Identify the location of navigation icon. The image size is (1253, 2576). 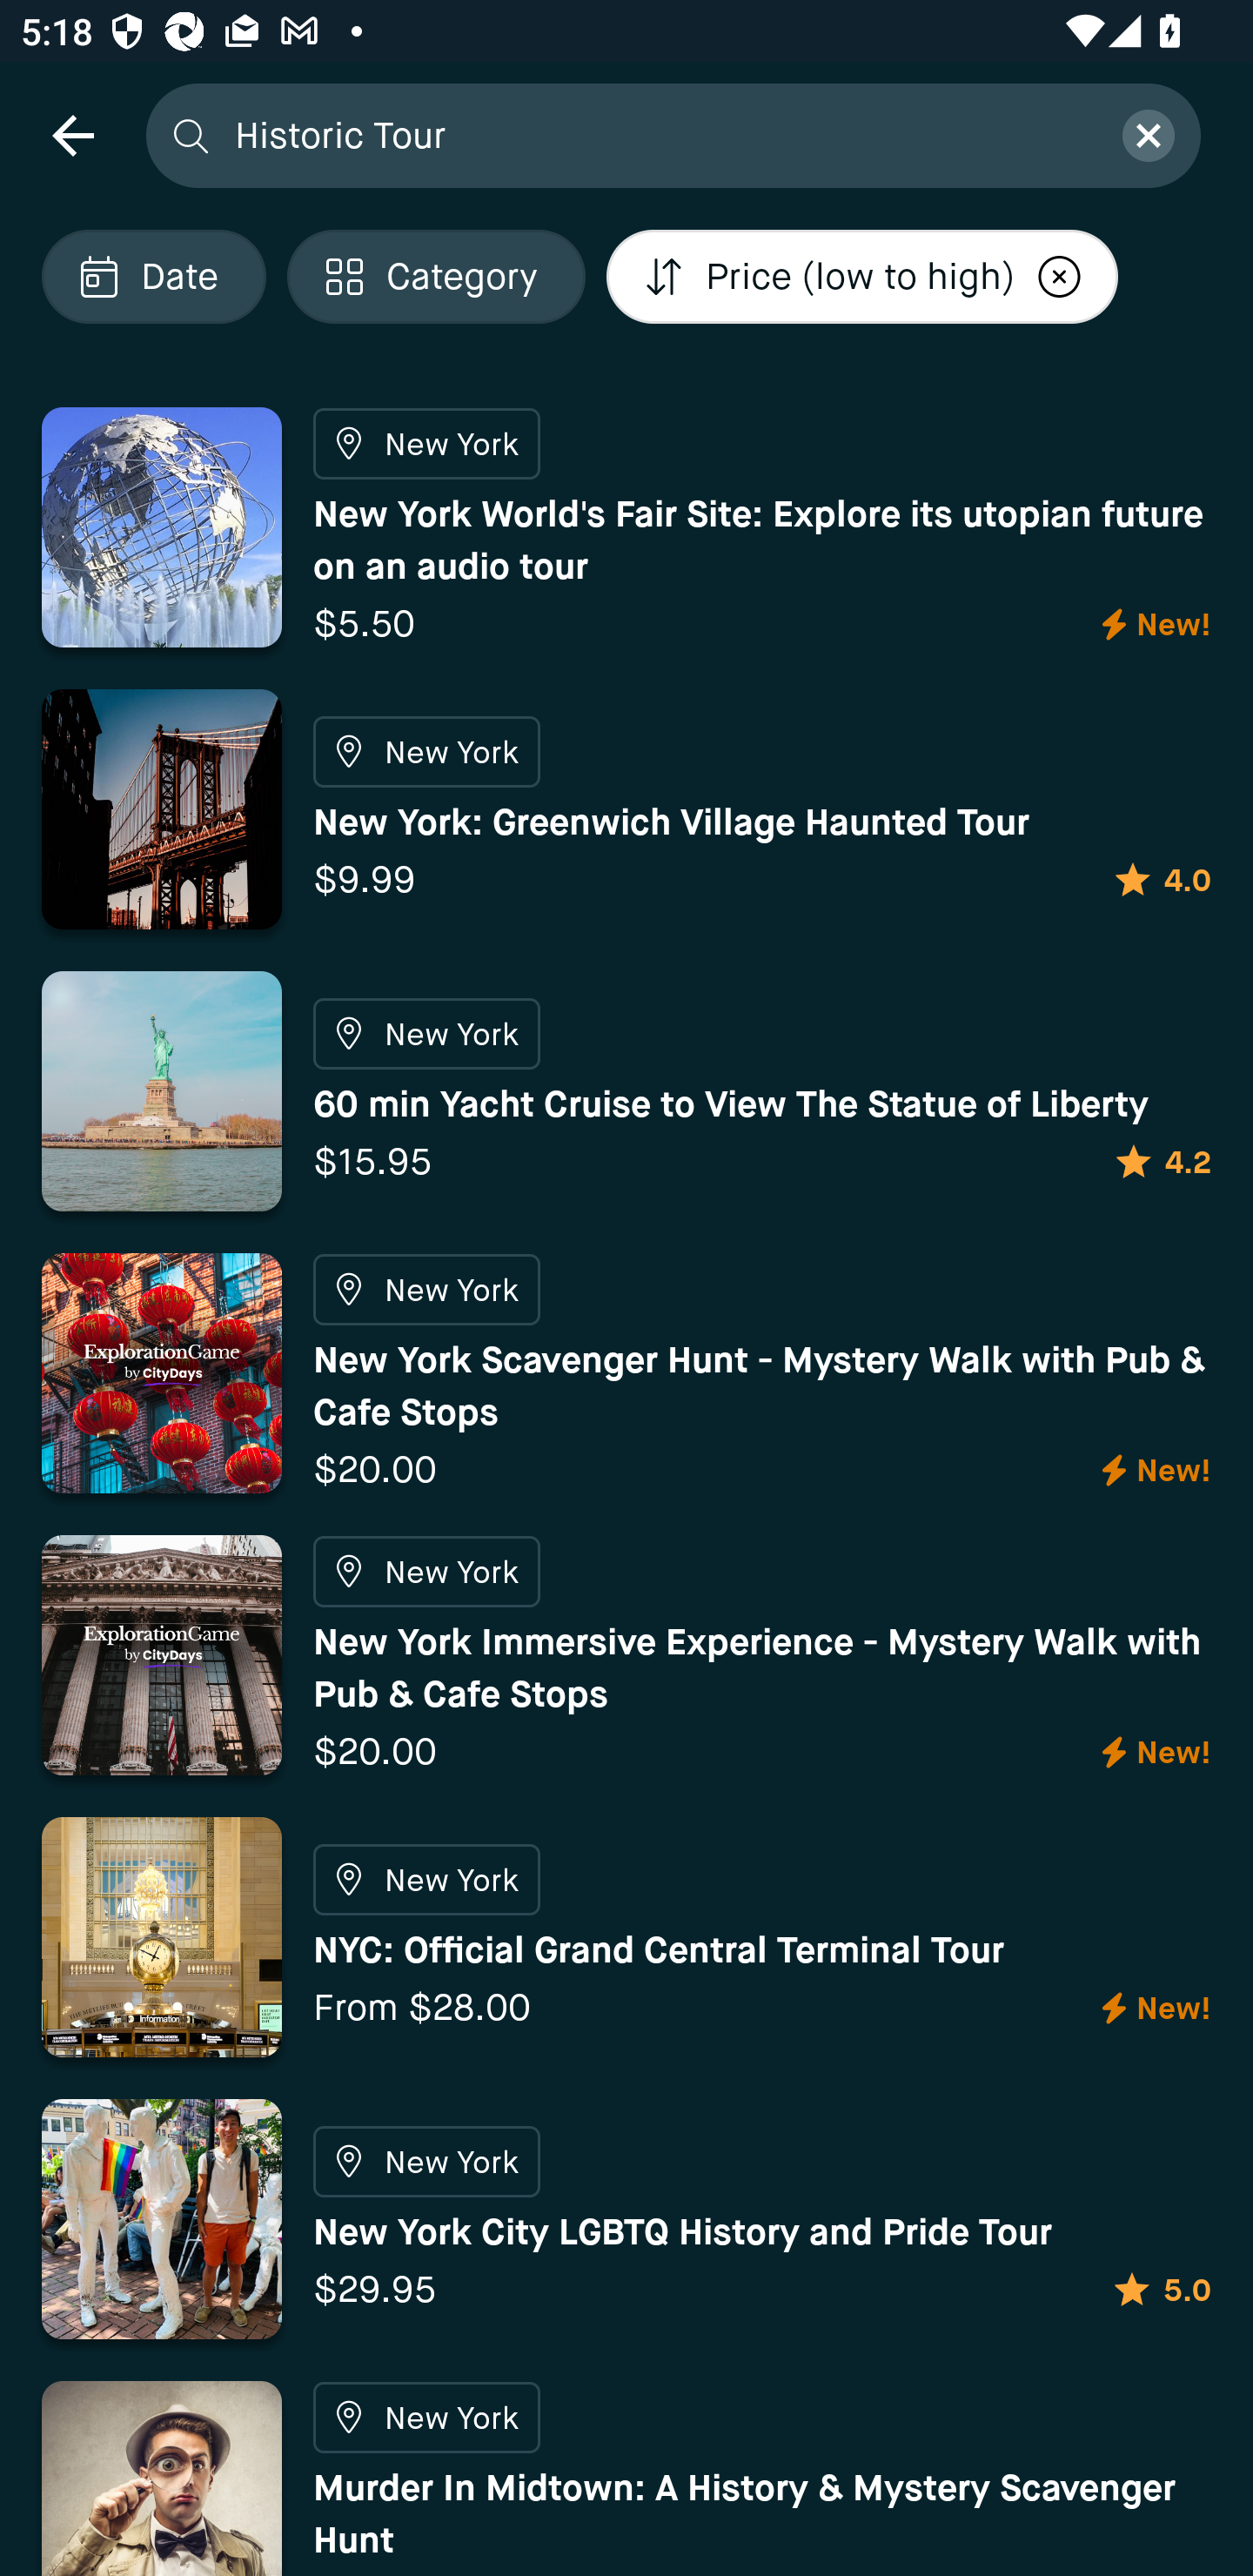
(72, 134).